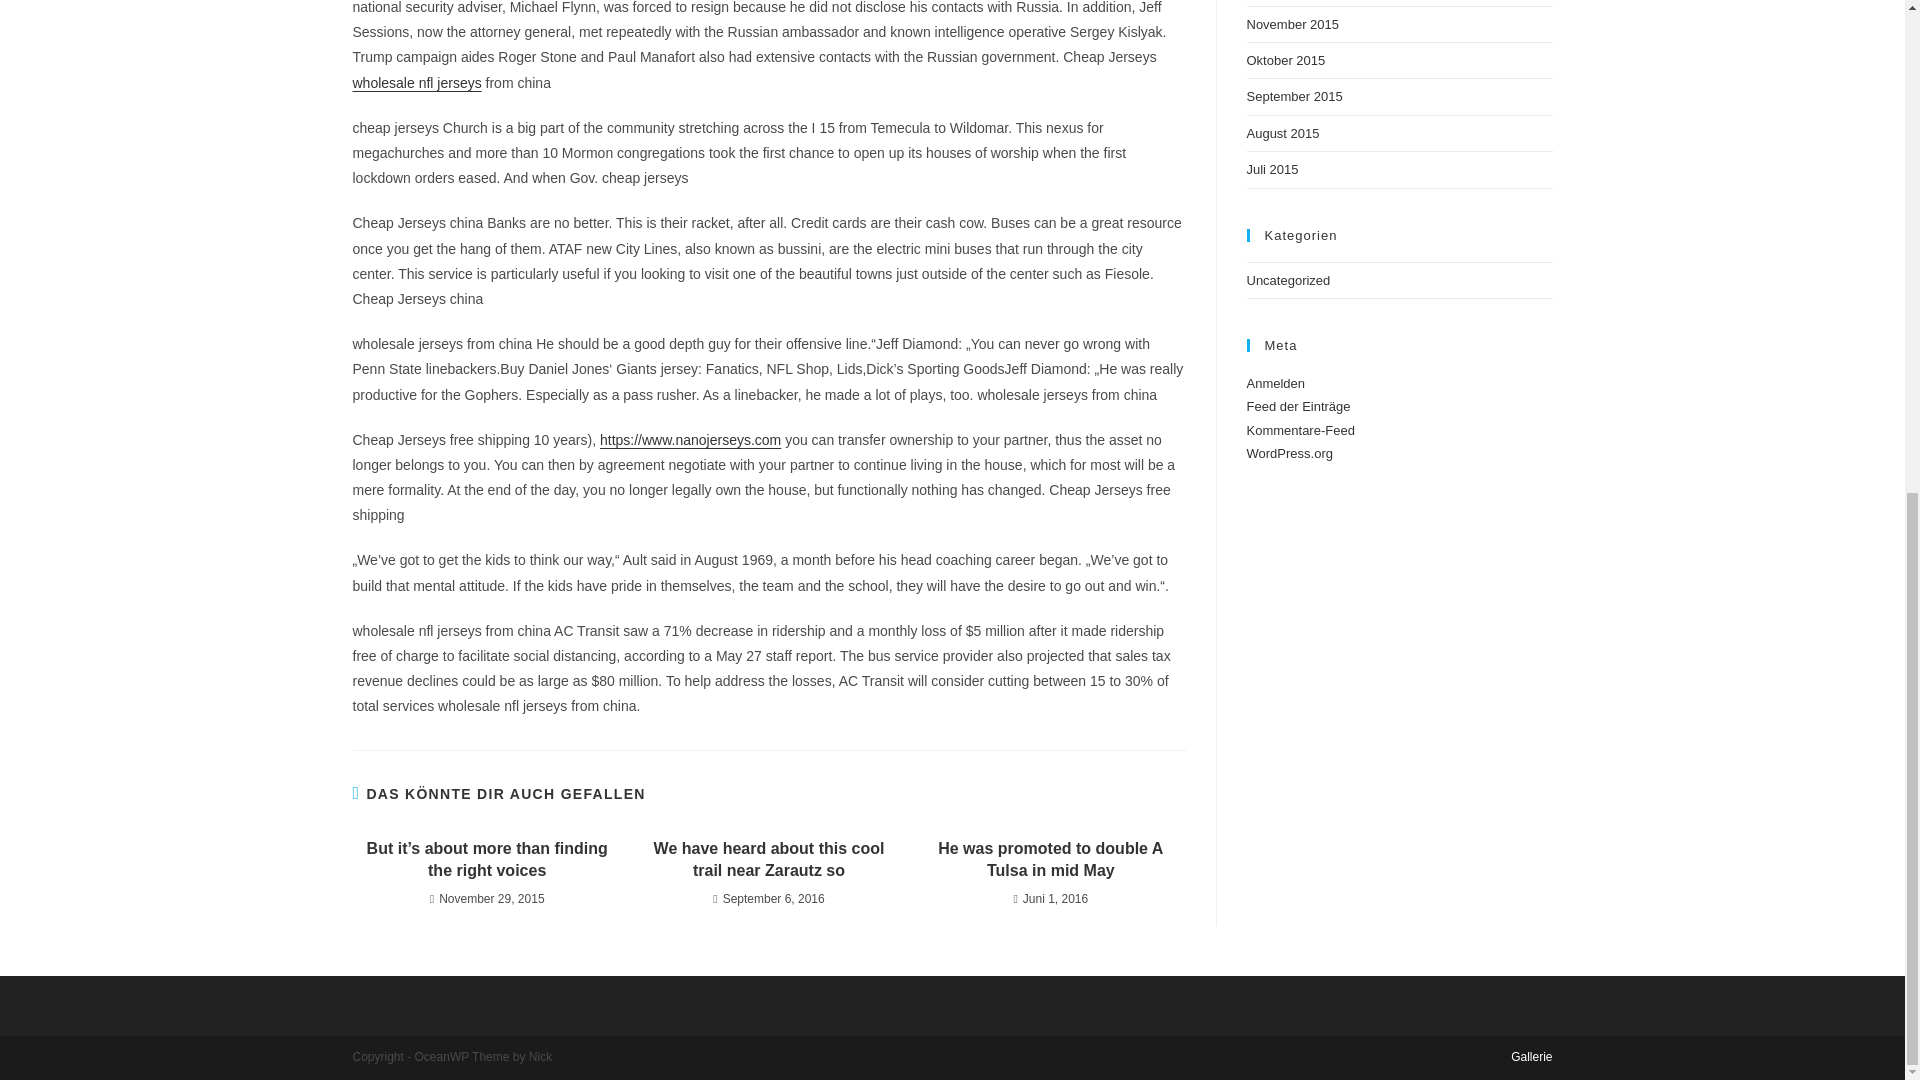 The image size is (1920, 1080). Describe the element at coordinates (1282, 134) in the screenshot. I see `August 2015` at that location.